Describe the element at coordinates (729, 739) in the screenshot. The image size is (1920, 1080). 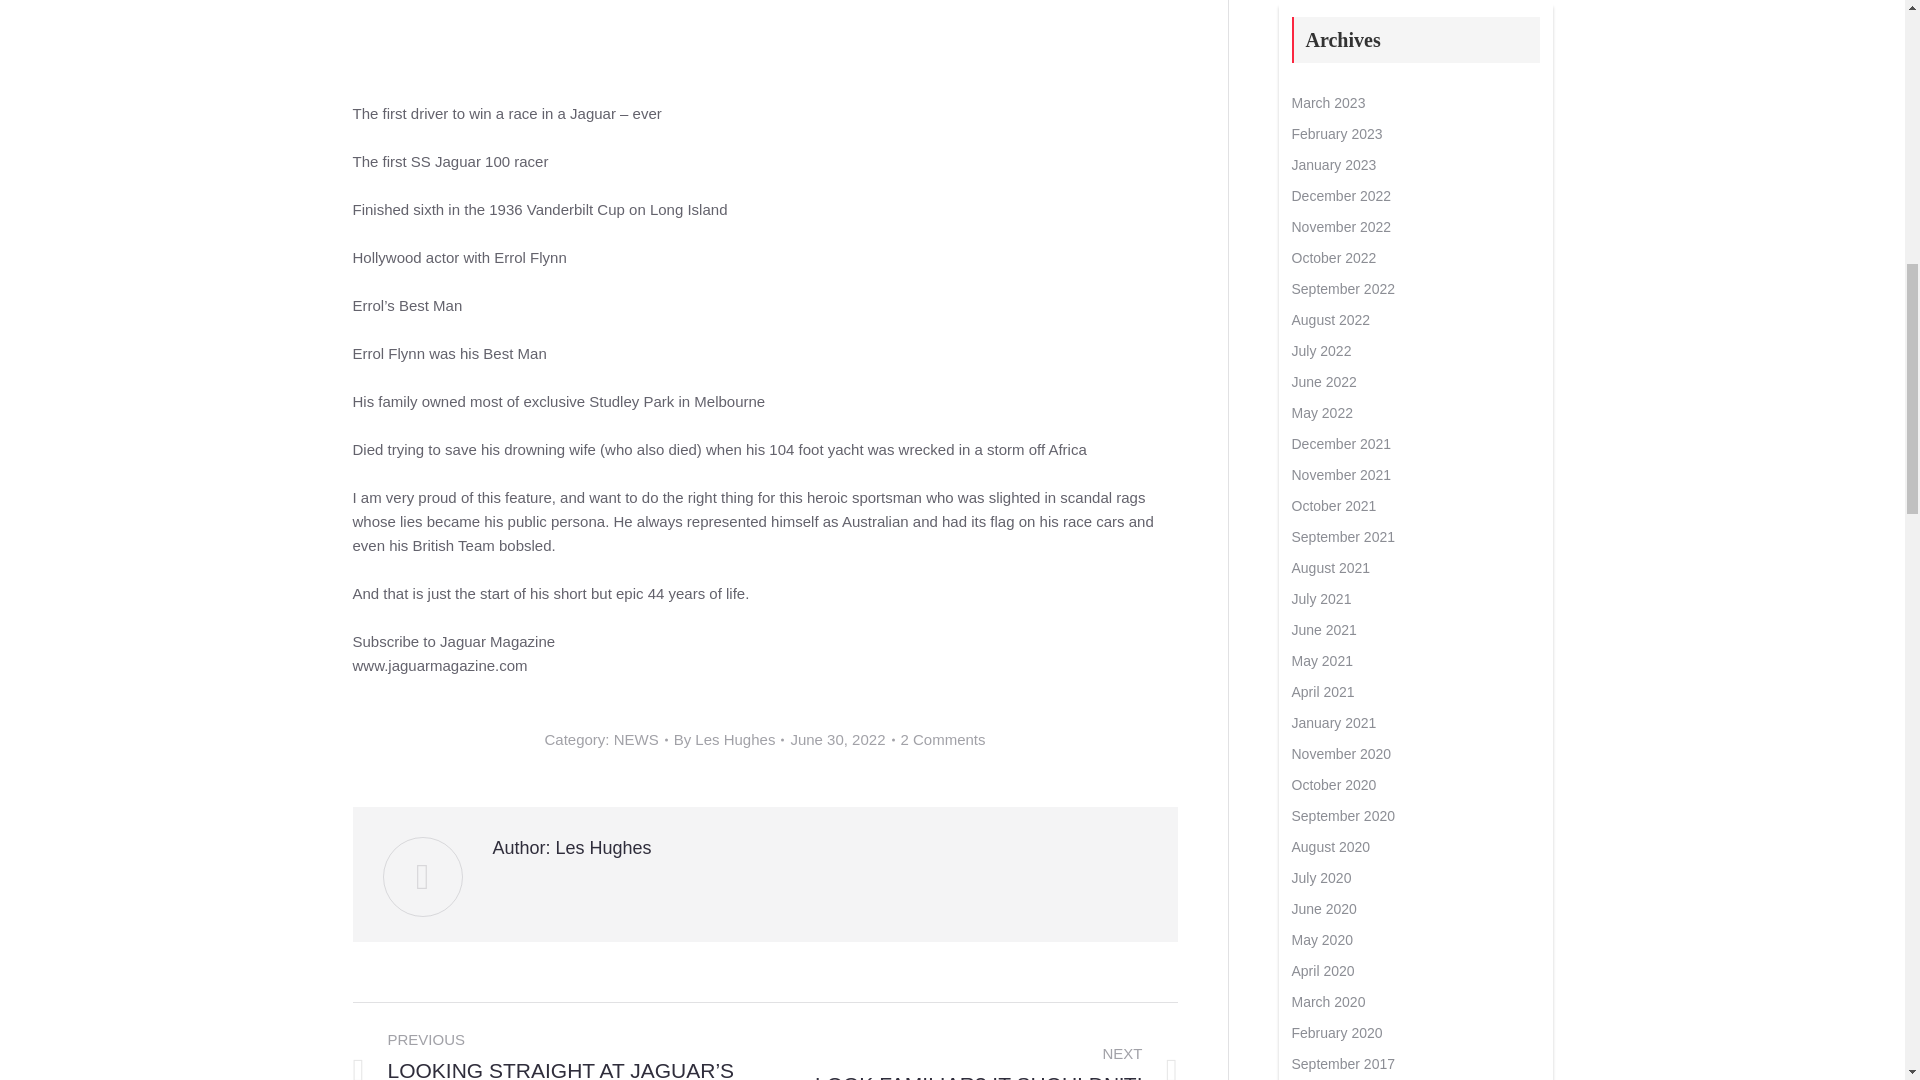
I see `By Les Hughes` at that location.